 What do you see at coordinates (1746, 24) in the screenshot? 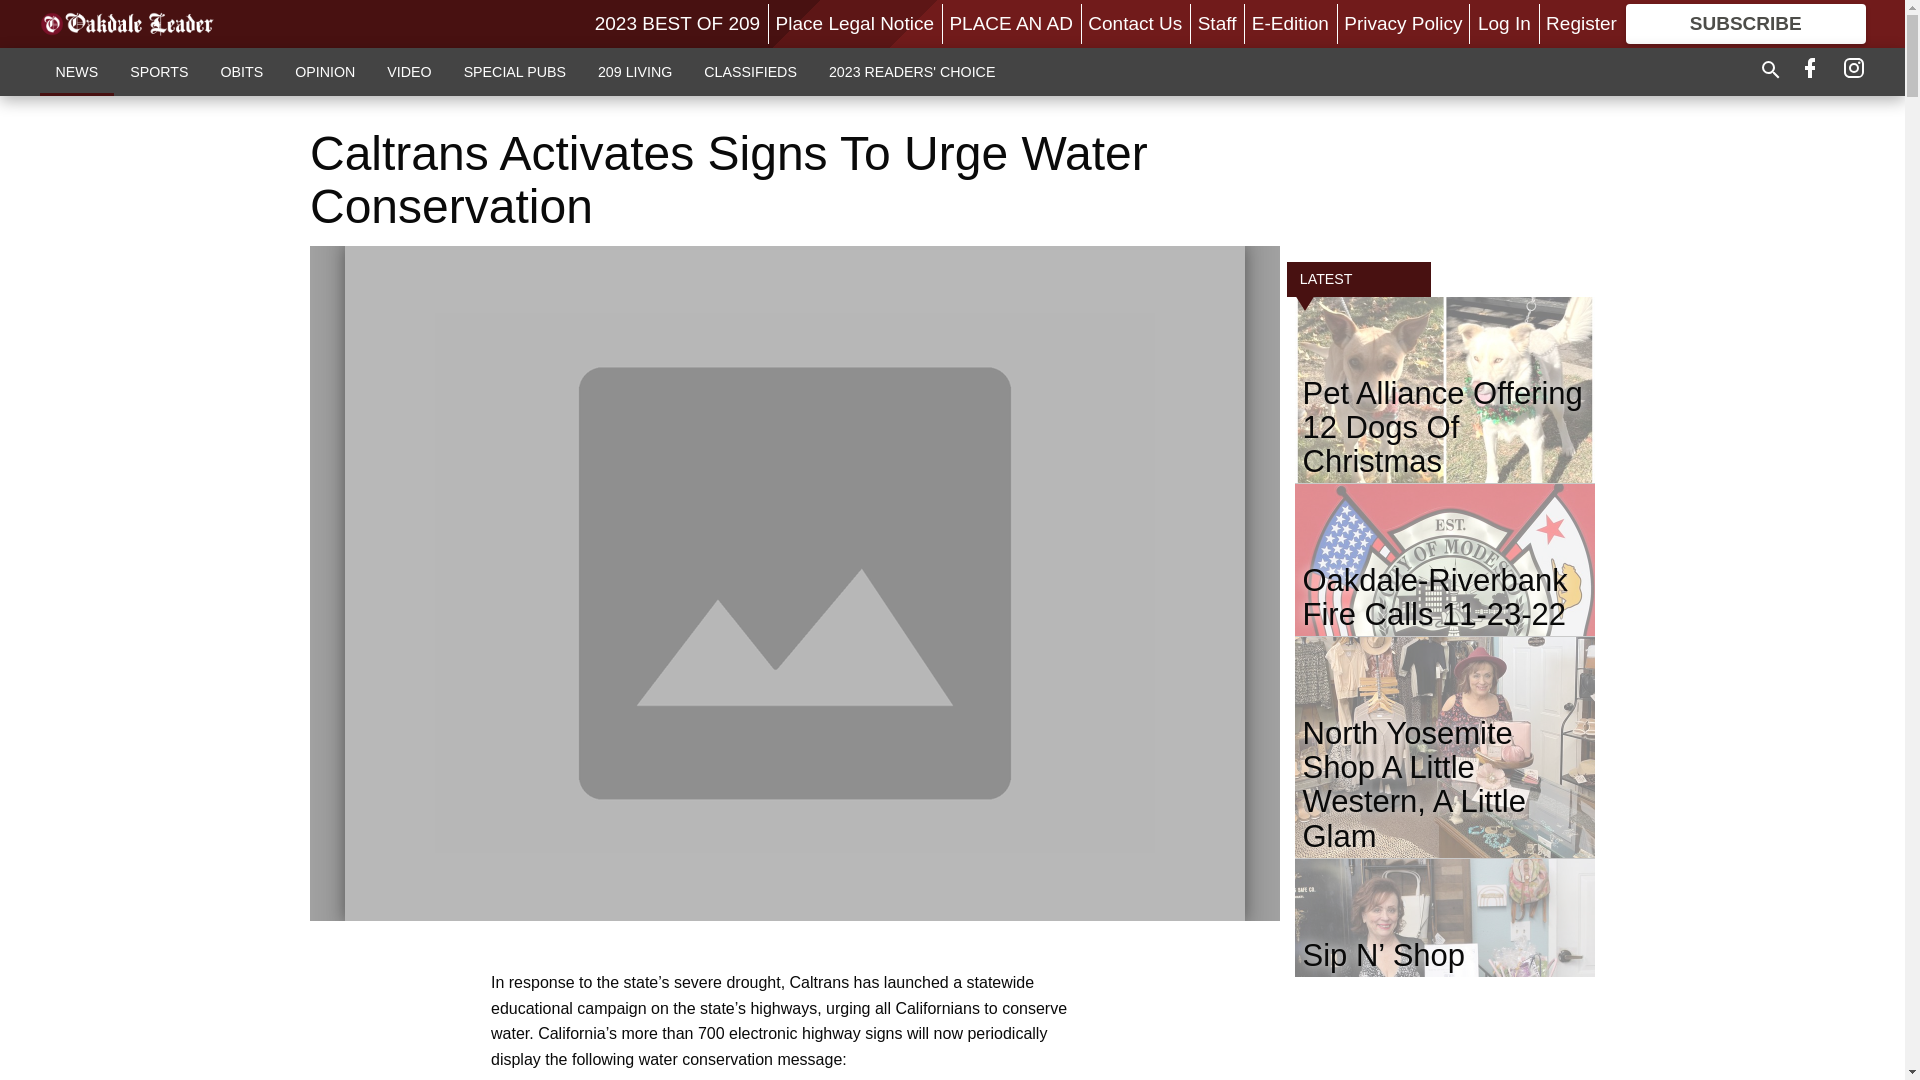
I see `SUBSCRIBE` at bounding box center [1746, 24].